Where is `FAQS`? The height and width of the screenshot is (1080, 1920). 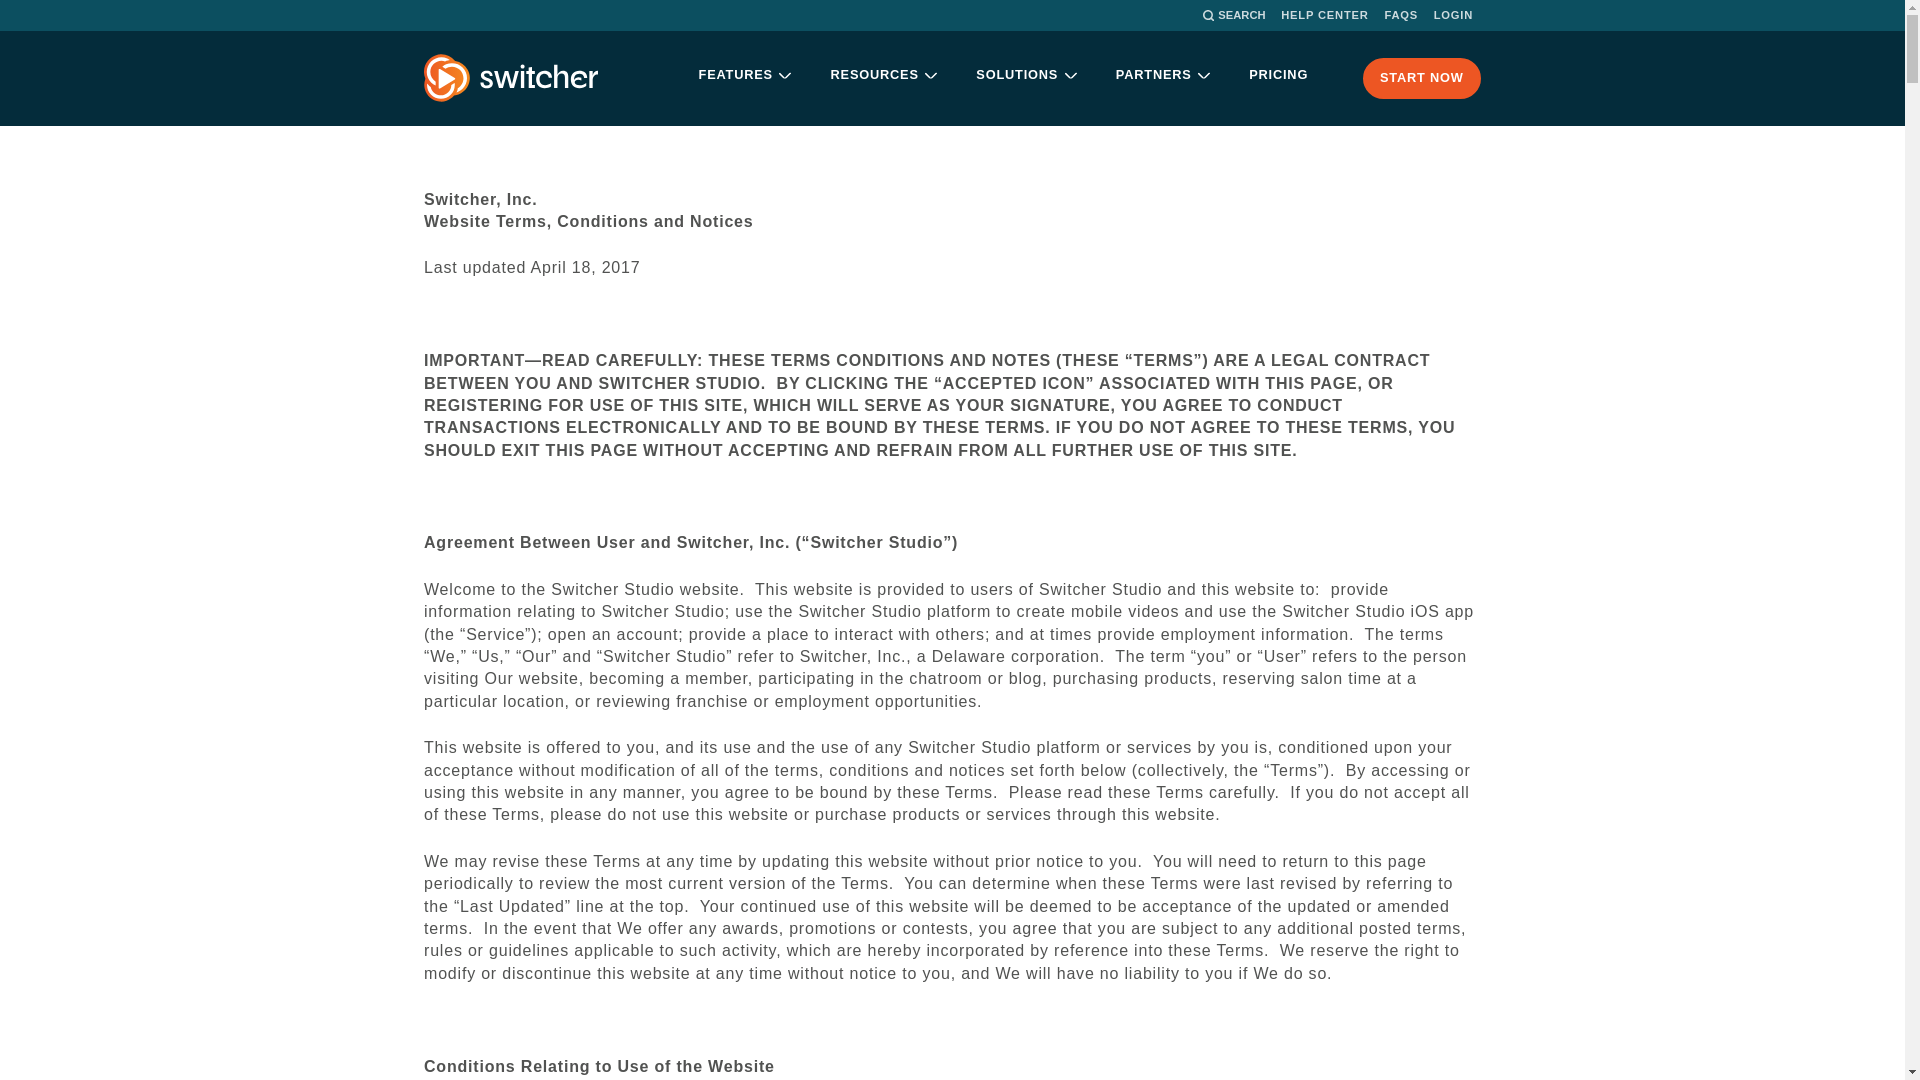
FAQS is located at coordinates (1401, 16).